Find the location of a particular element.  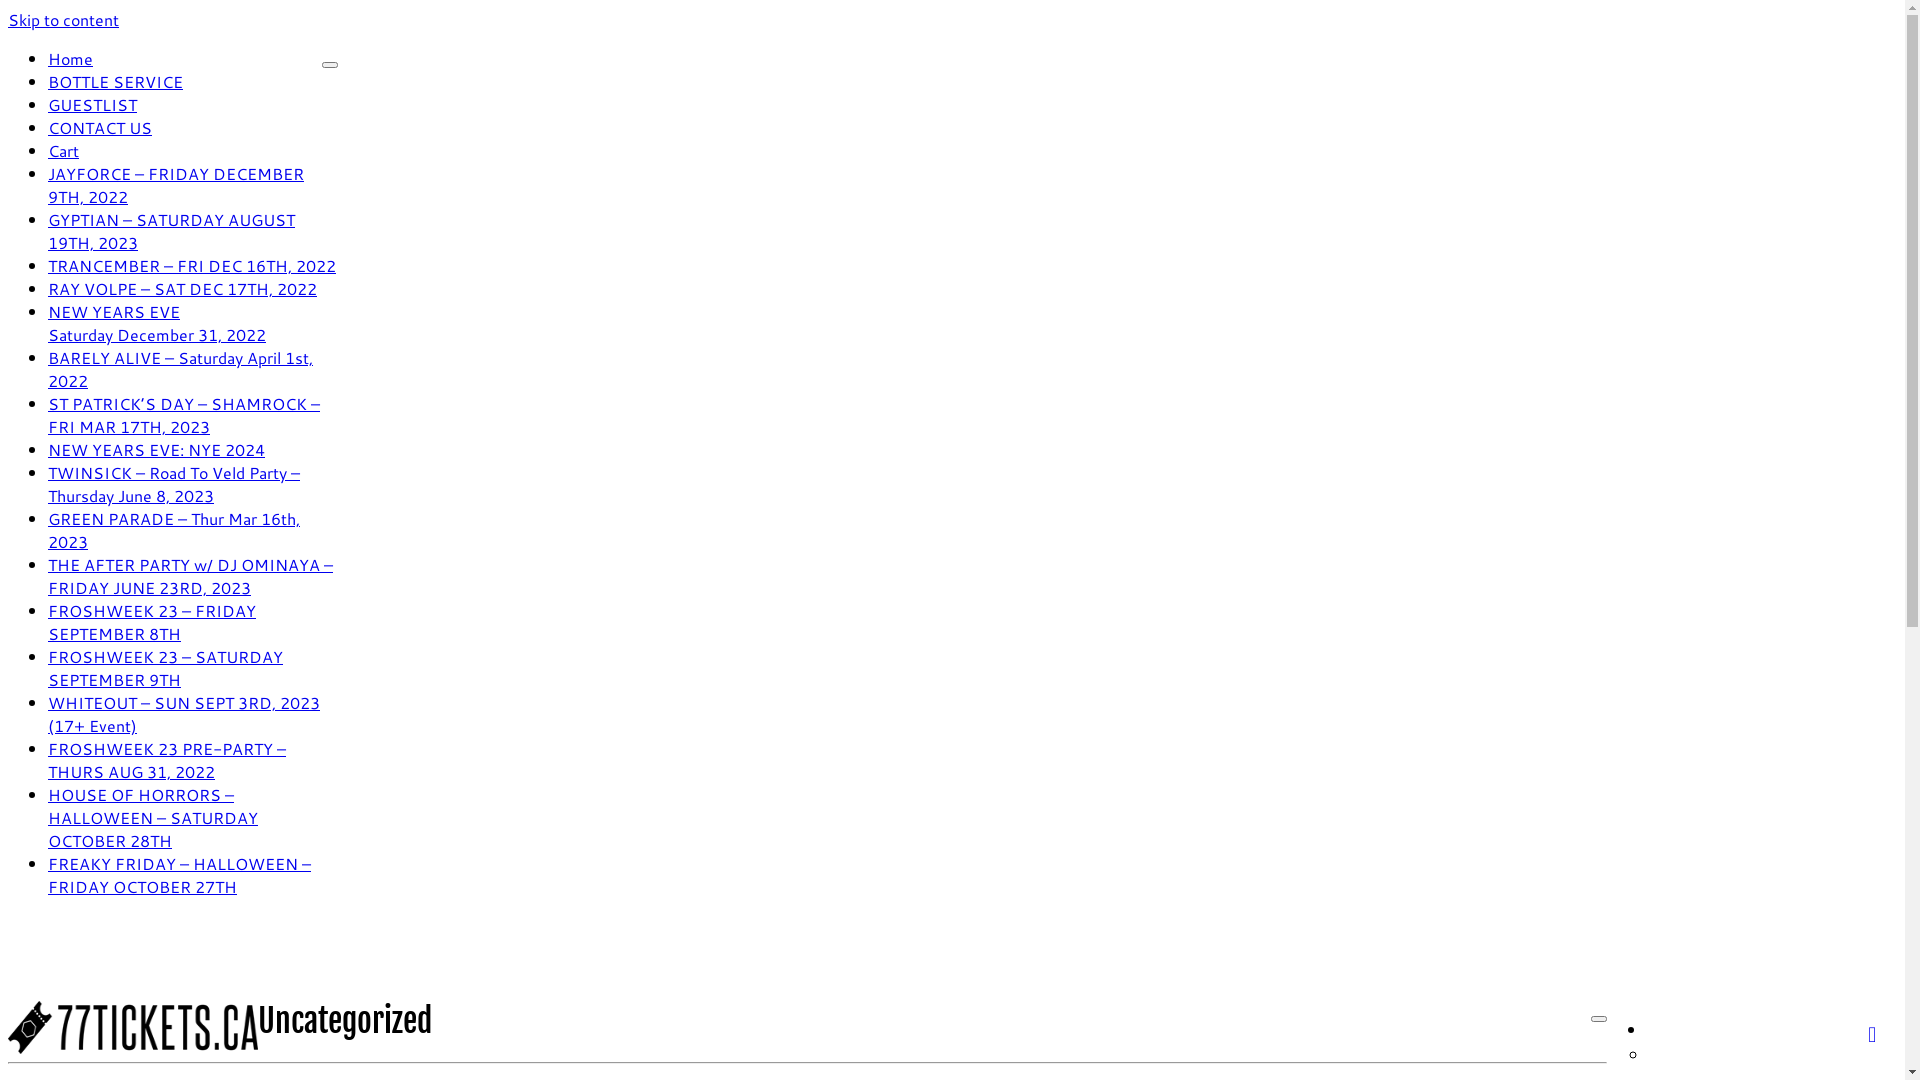

NEW YEARS EVE: NYE 2024 is located at coordinates (156, 450).